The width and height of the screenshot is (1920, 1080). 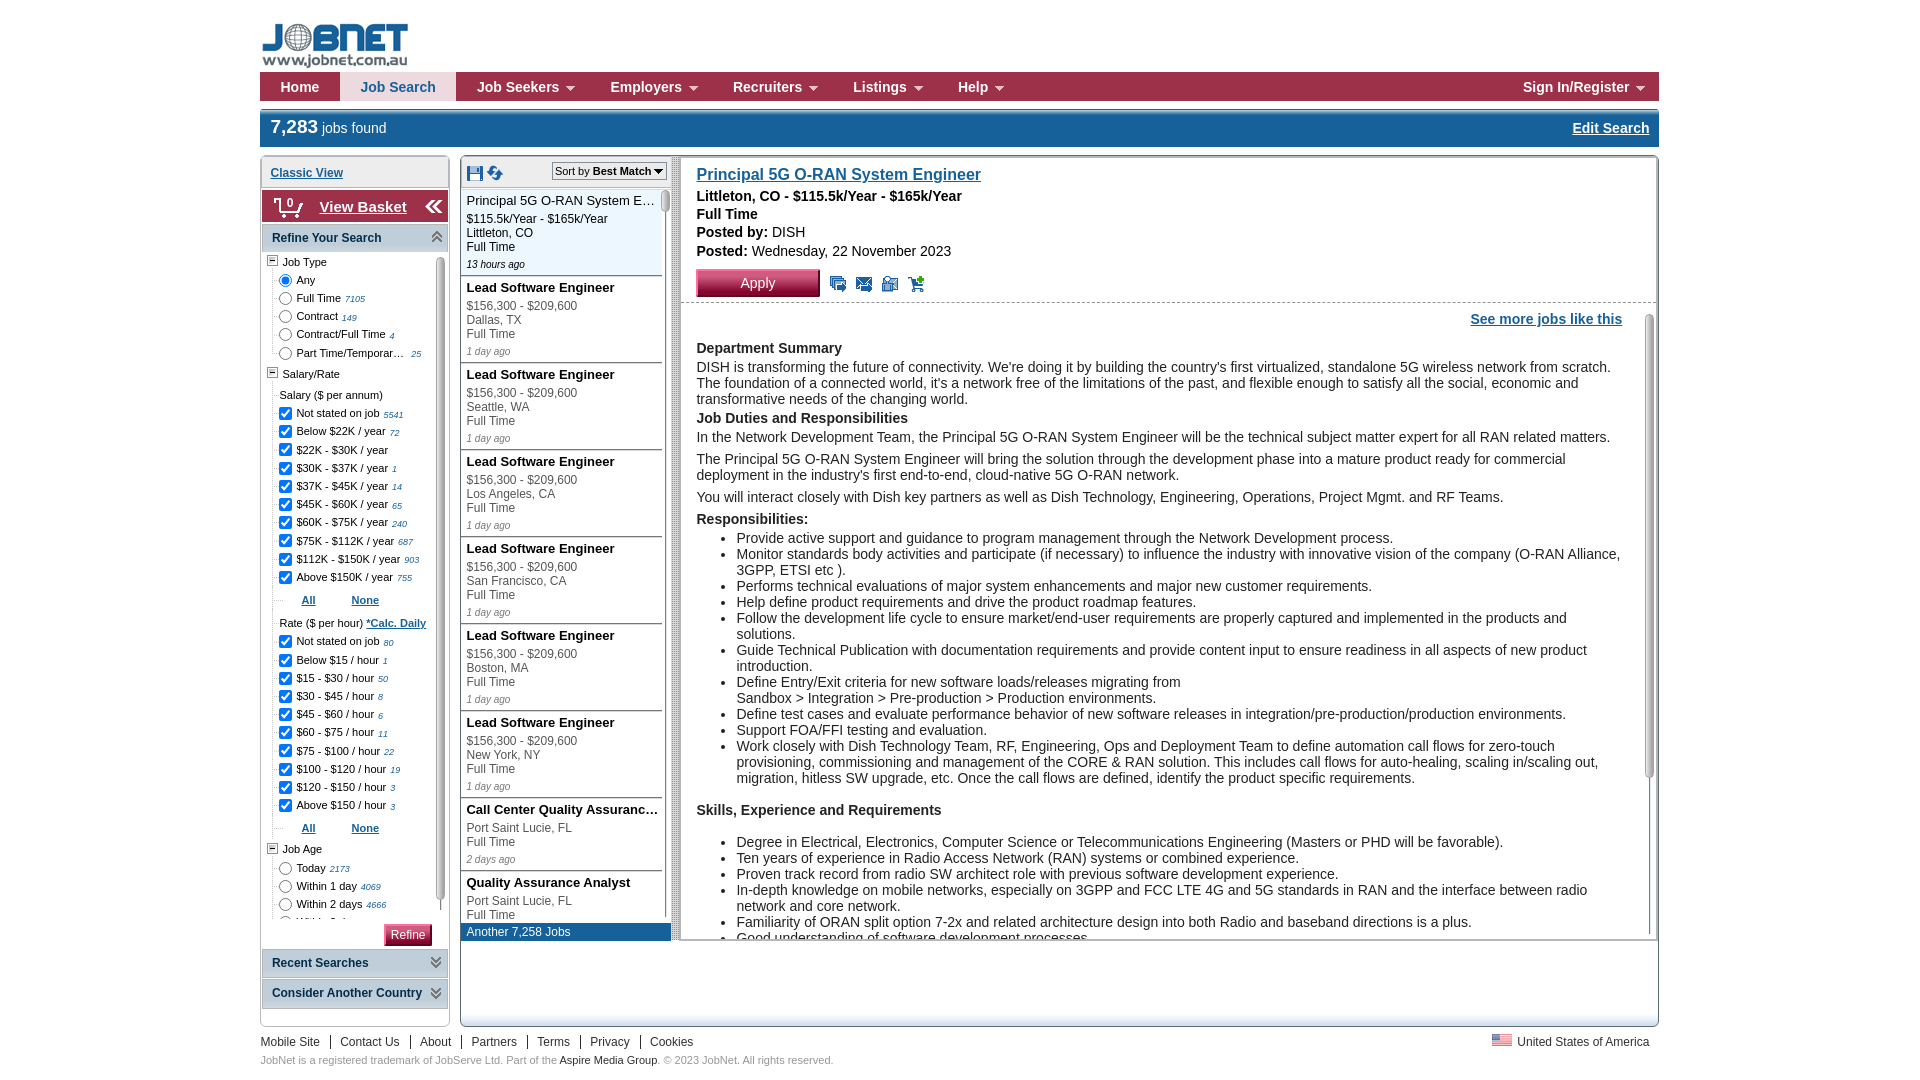 I want to click on Collapse, so click(x=434, y=206).